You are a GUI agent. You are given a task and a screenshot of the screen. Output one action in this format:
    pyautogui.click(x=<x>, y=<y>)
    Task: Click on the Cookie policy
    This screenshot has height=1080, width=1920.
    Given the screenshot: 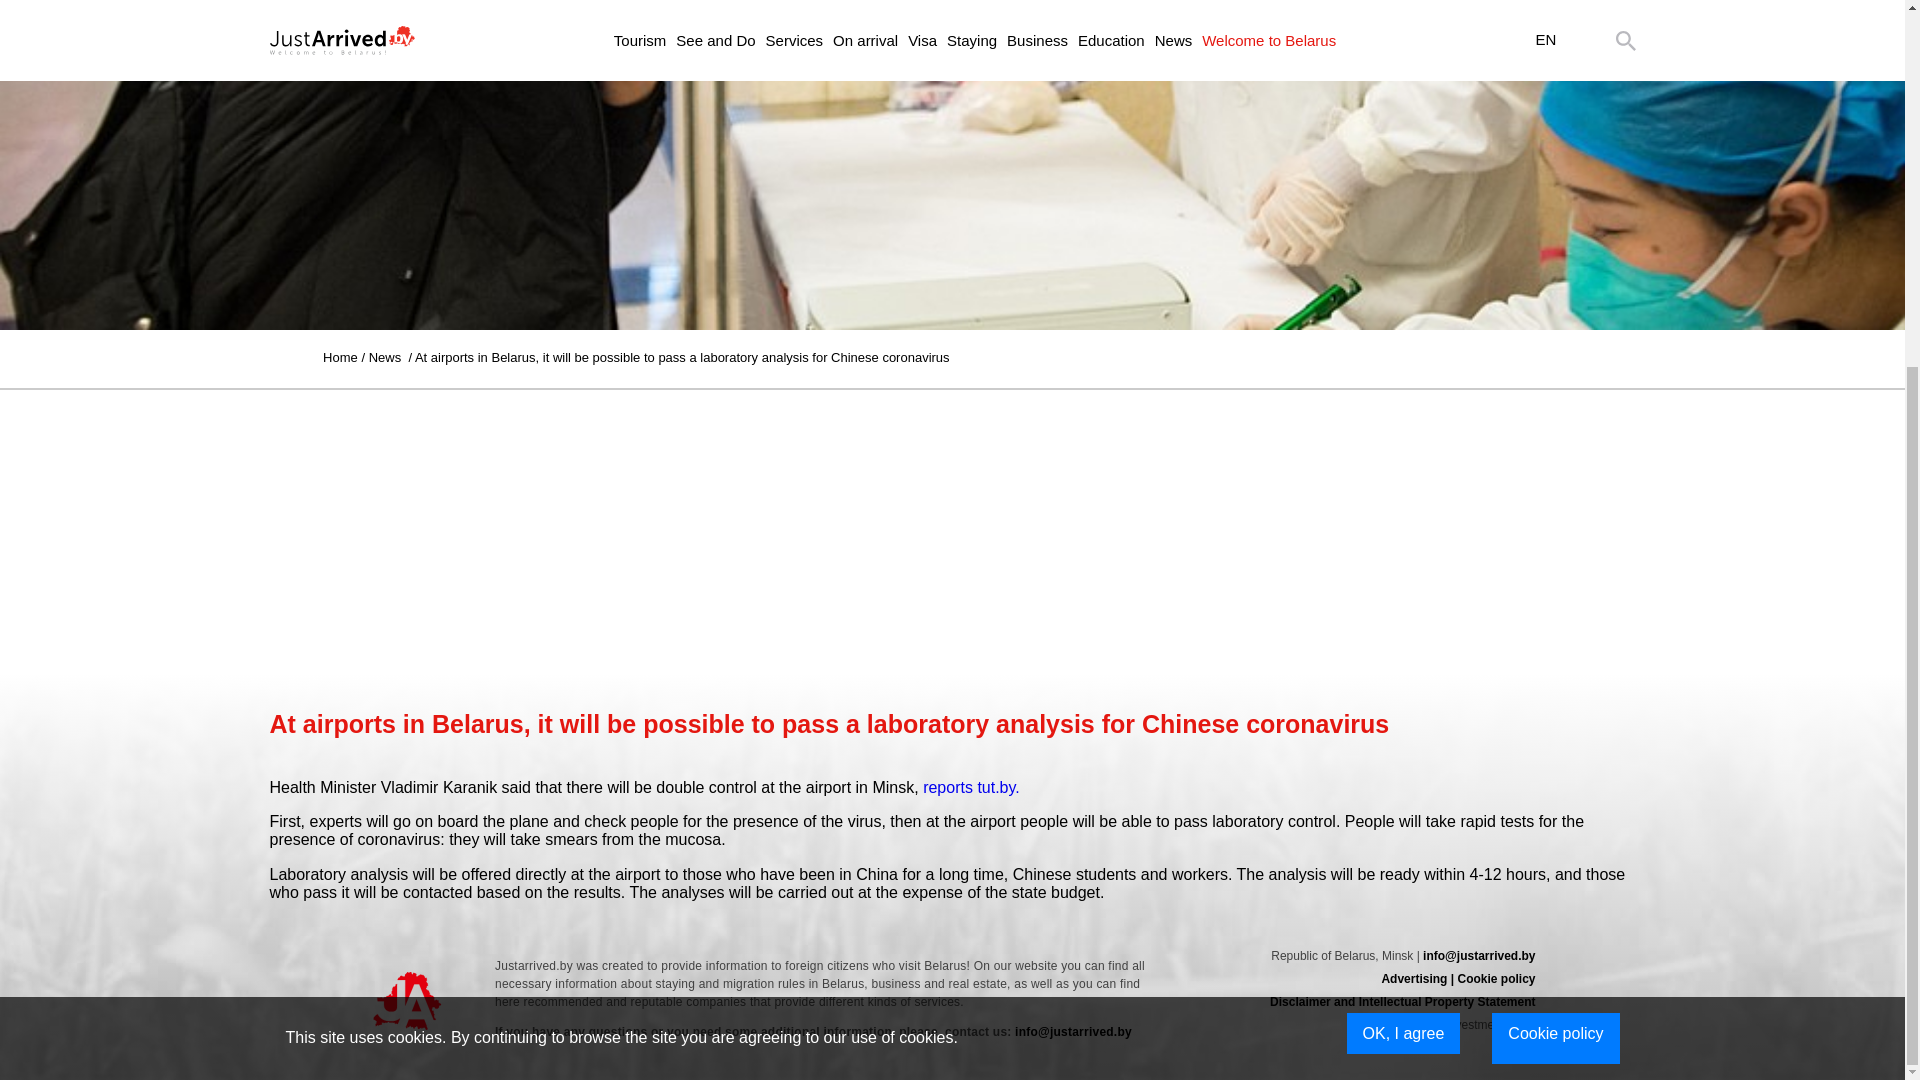 What is the action you would take?
    pyautogui.click(x=1554, y=493)
    